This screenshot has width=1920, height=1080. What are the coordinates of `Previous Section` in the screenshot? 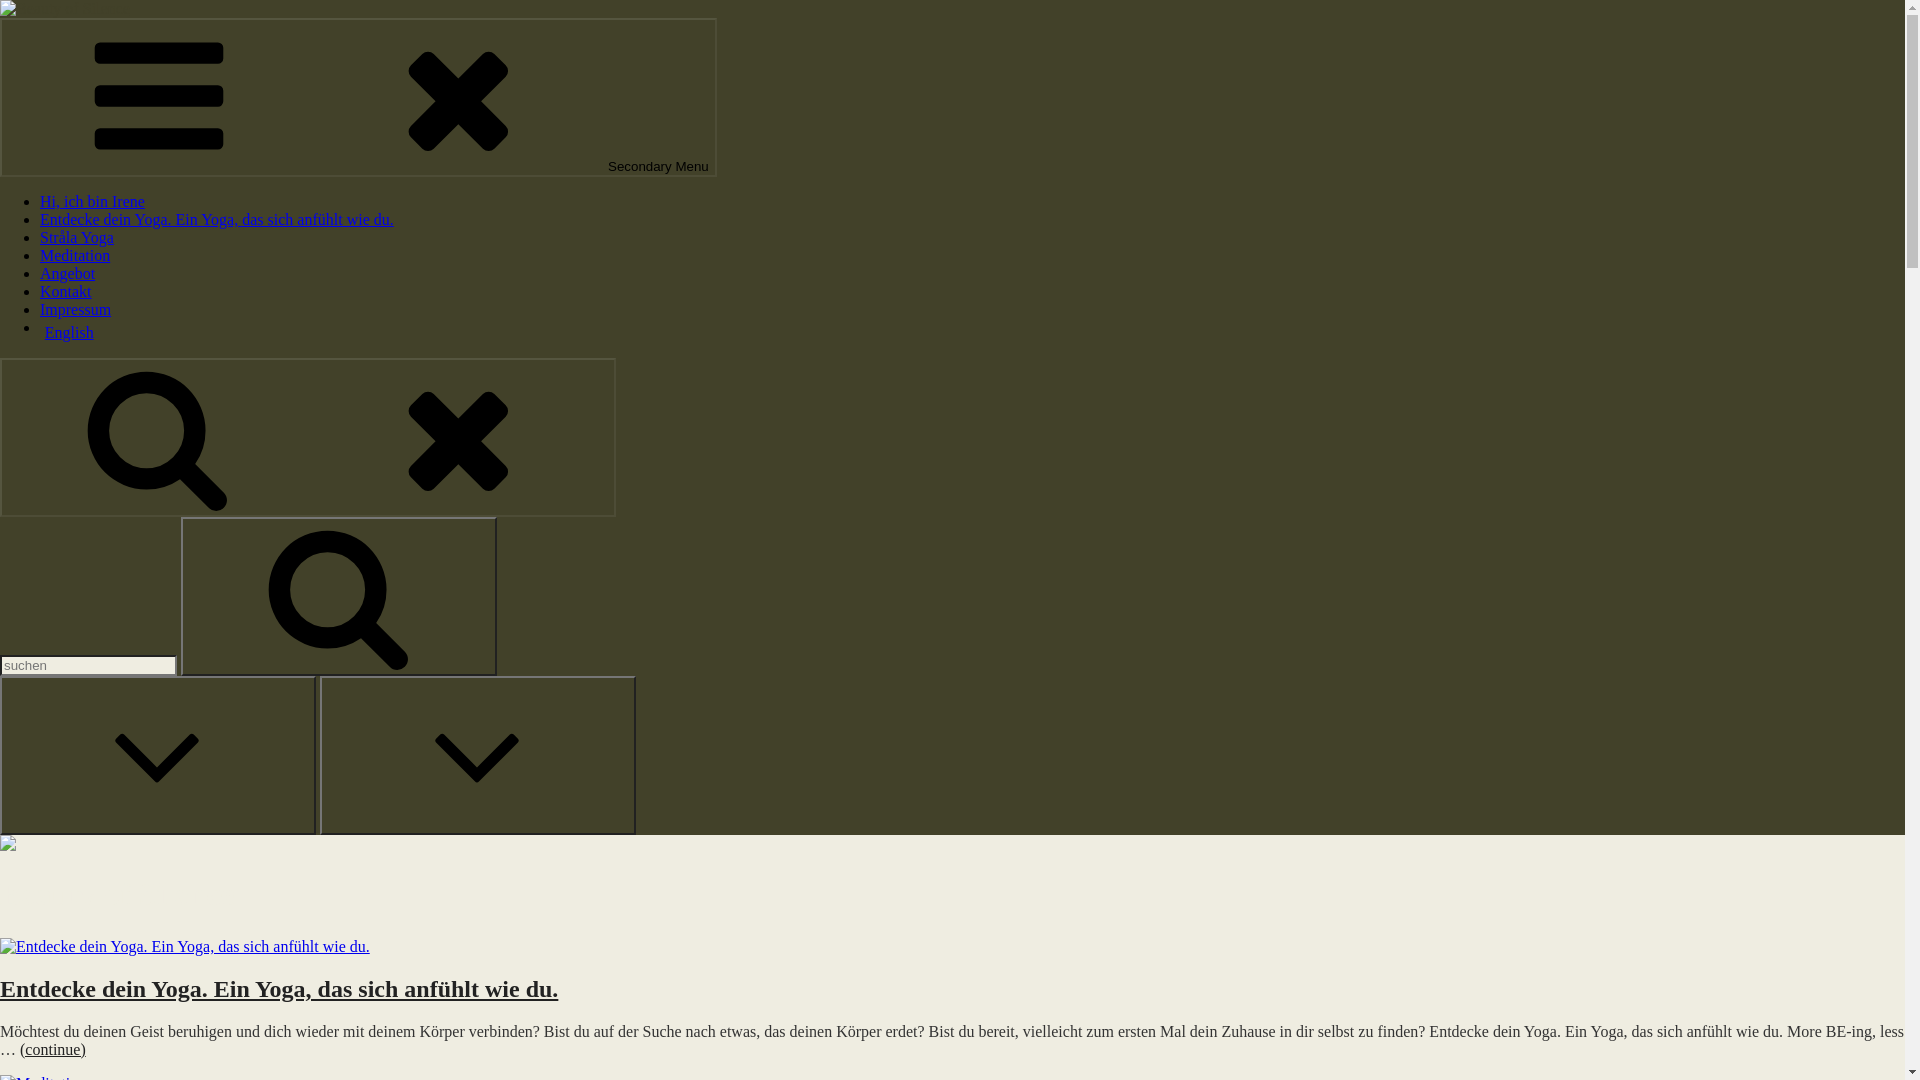 It's located at (158, 756).